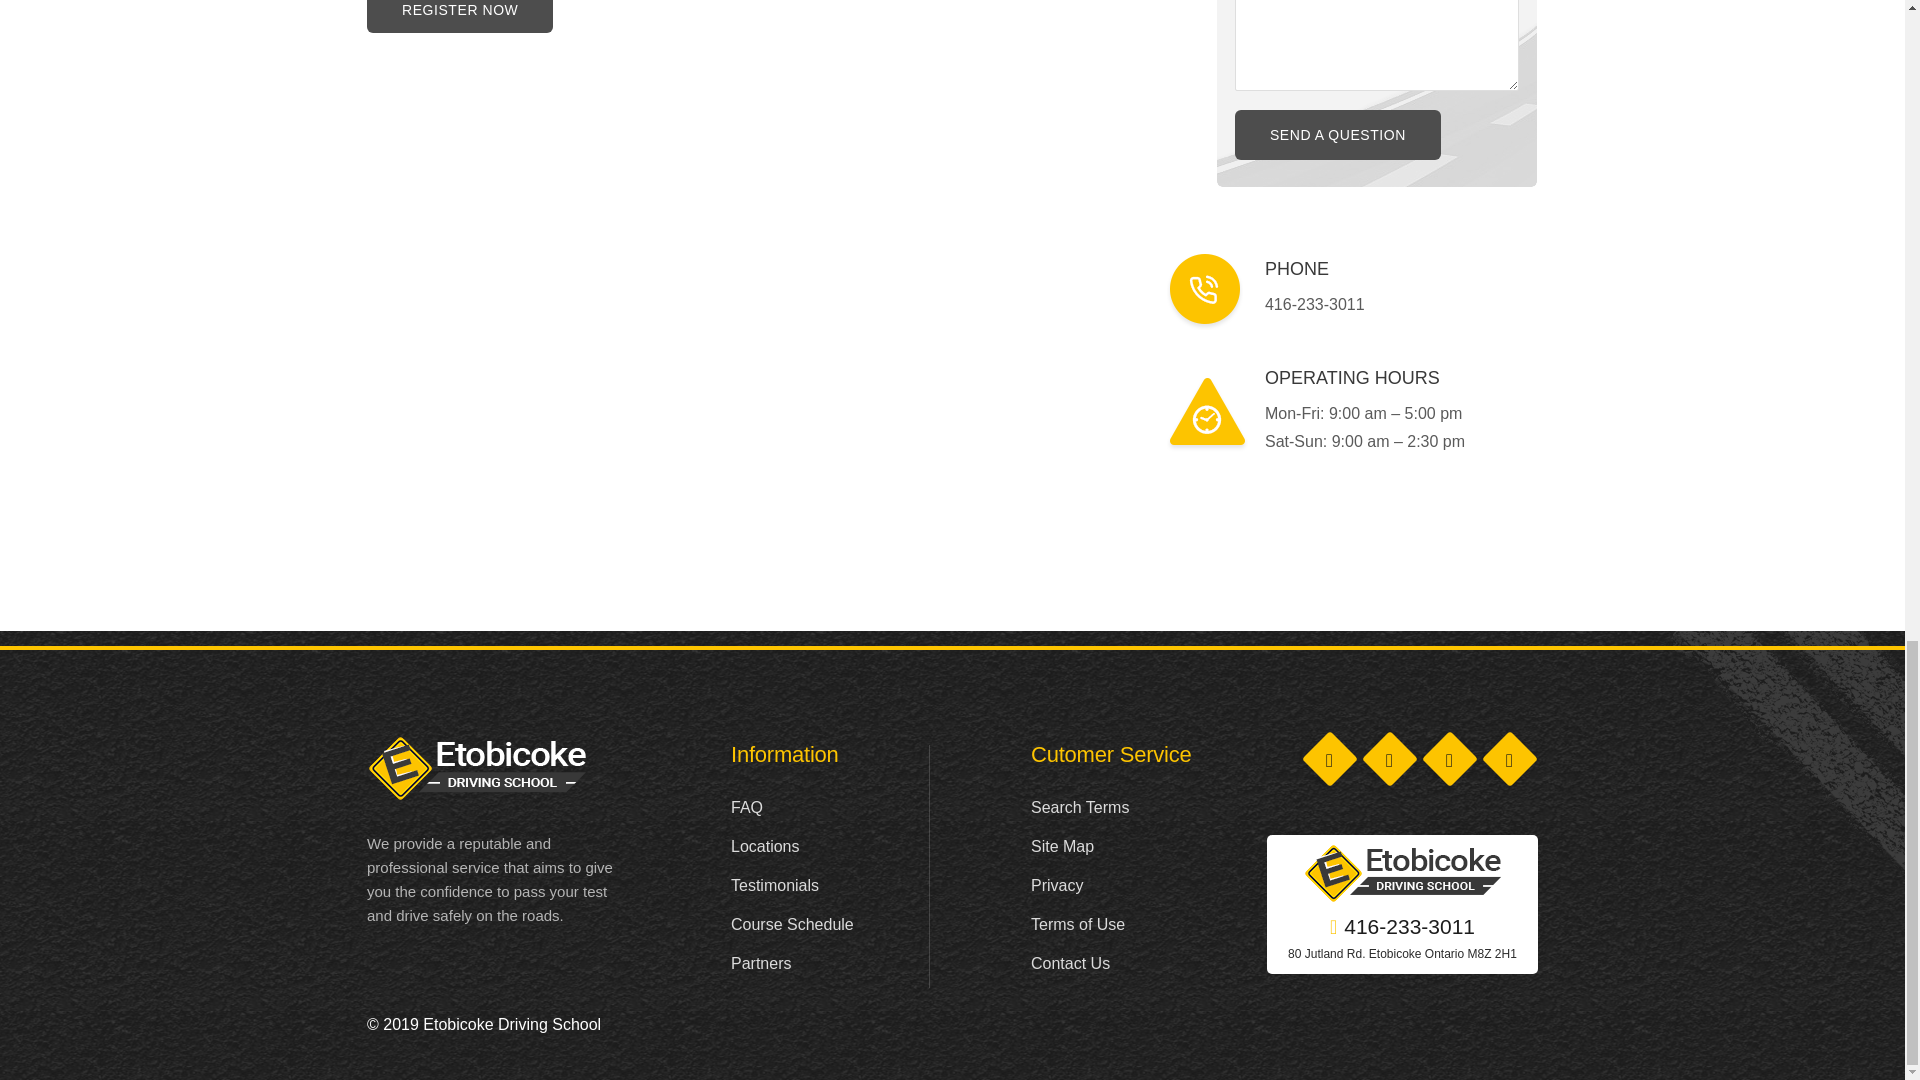  I want to click on Search Terms, so click(1080, 808).